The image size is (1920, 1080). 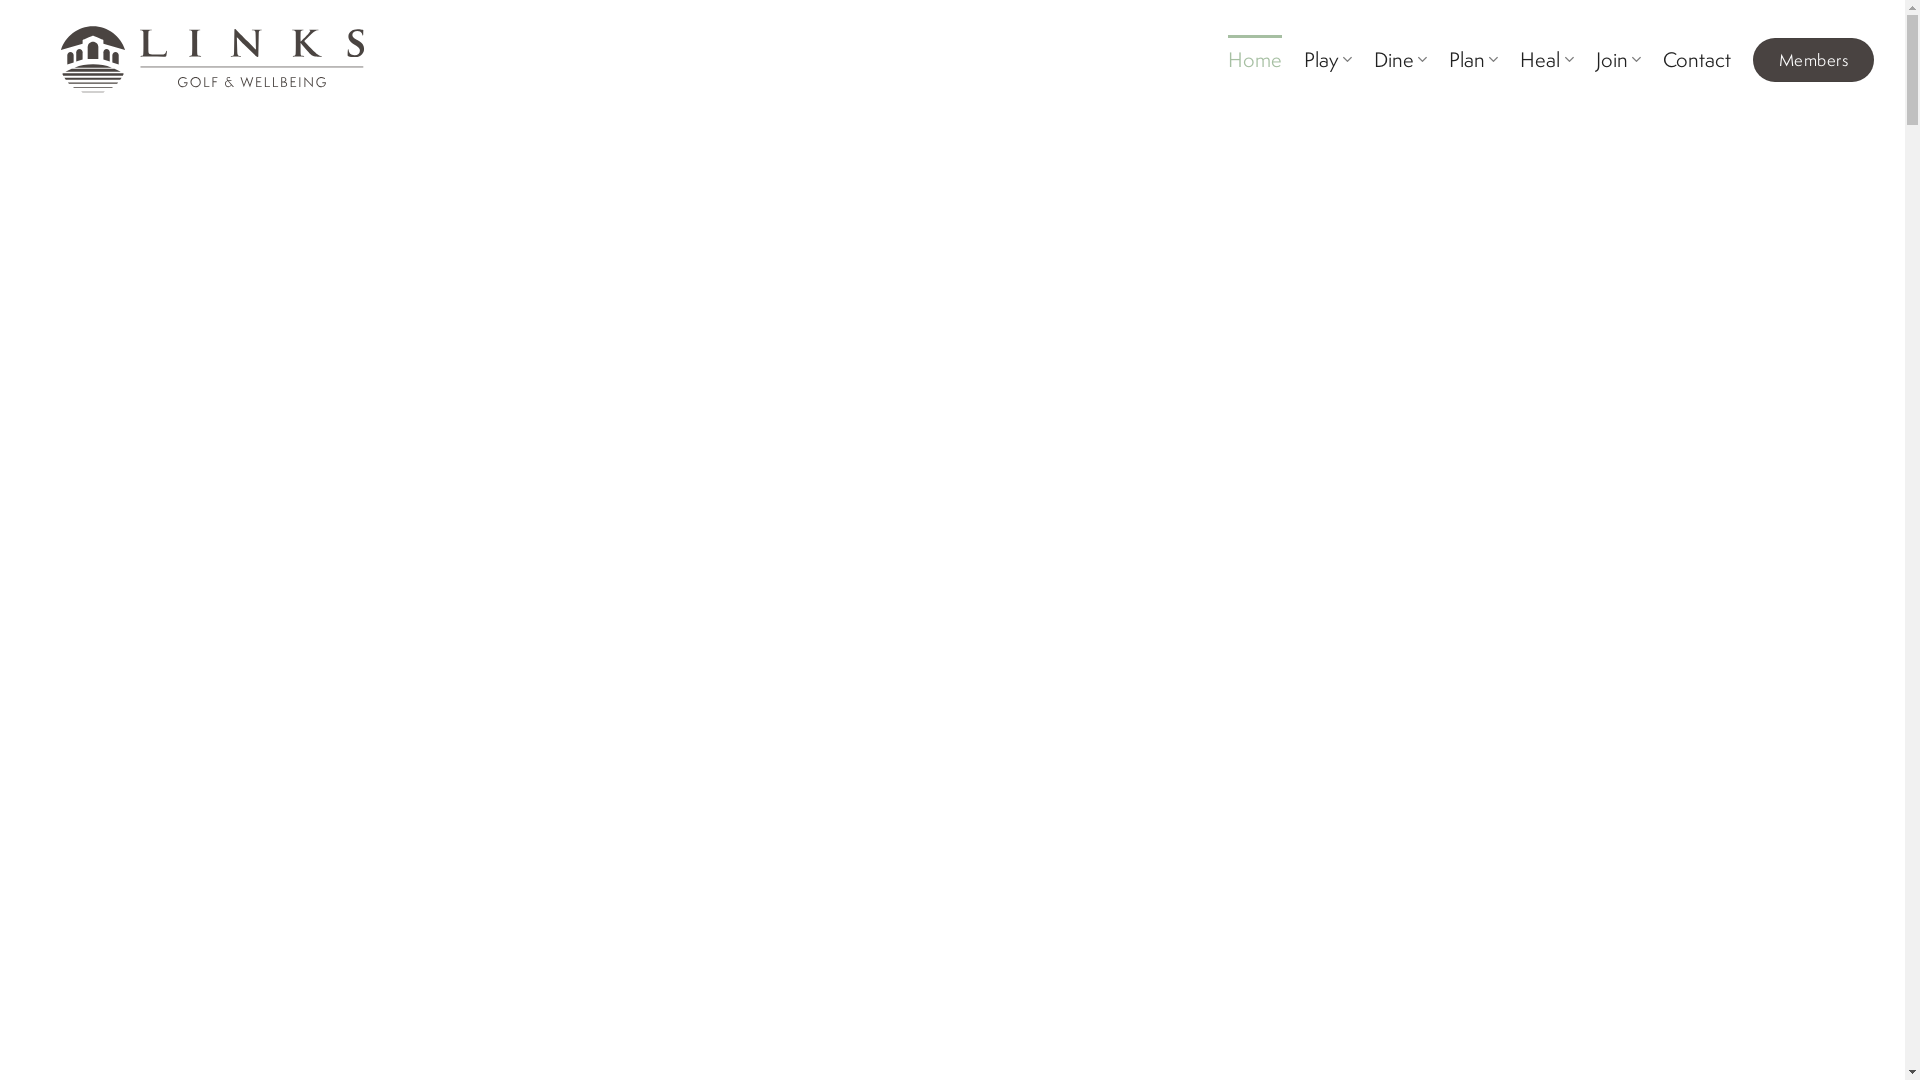 I want to click on Members, so click(x=1814, y=60).